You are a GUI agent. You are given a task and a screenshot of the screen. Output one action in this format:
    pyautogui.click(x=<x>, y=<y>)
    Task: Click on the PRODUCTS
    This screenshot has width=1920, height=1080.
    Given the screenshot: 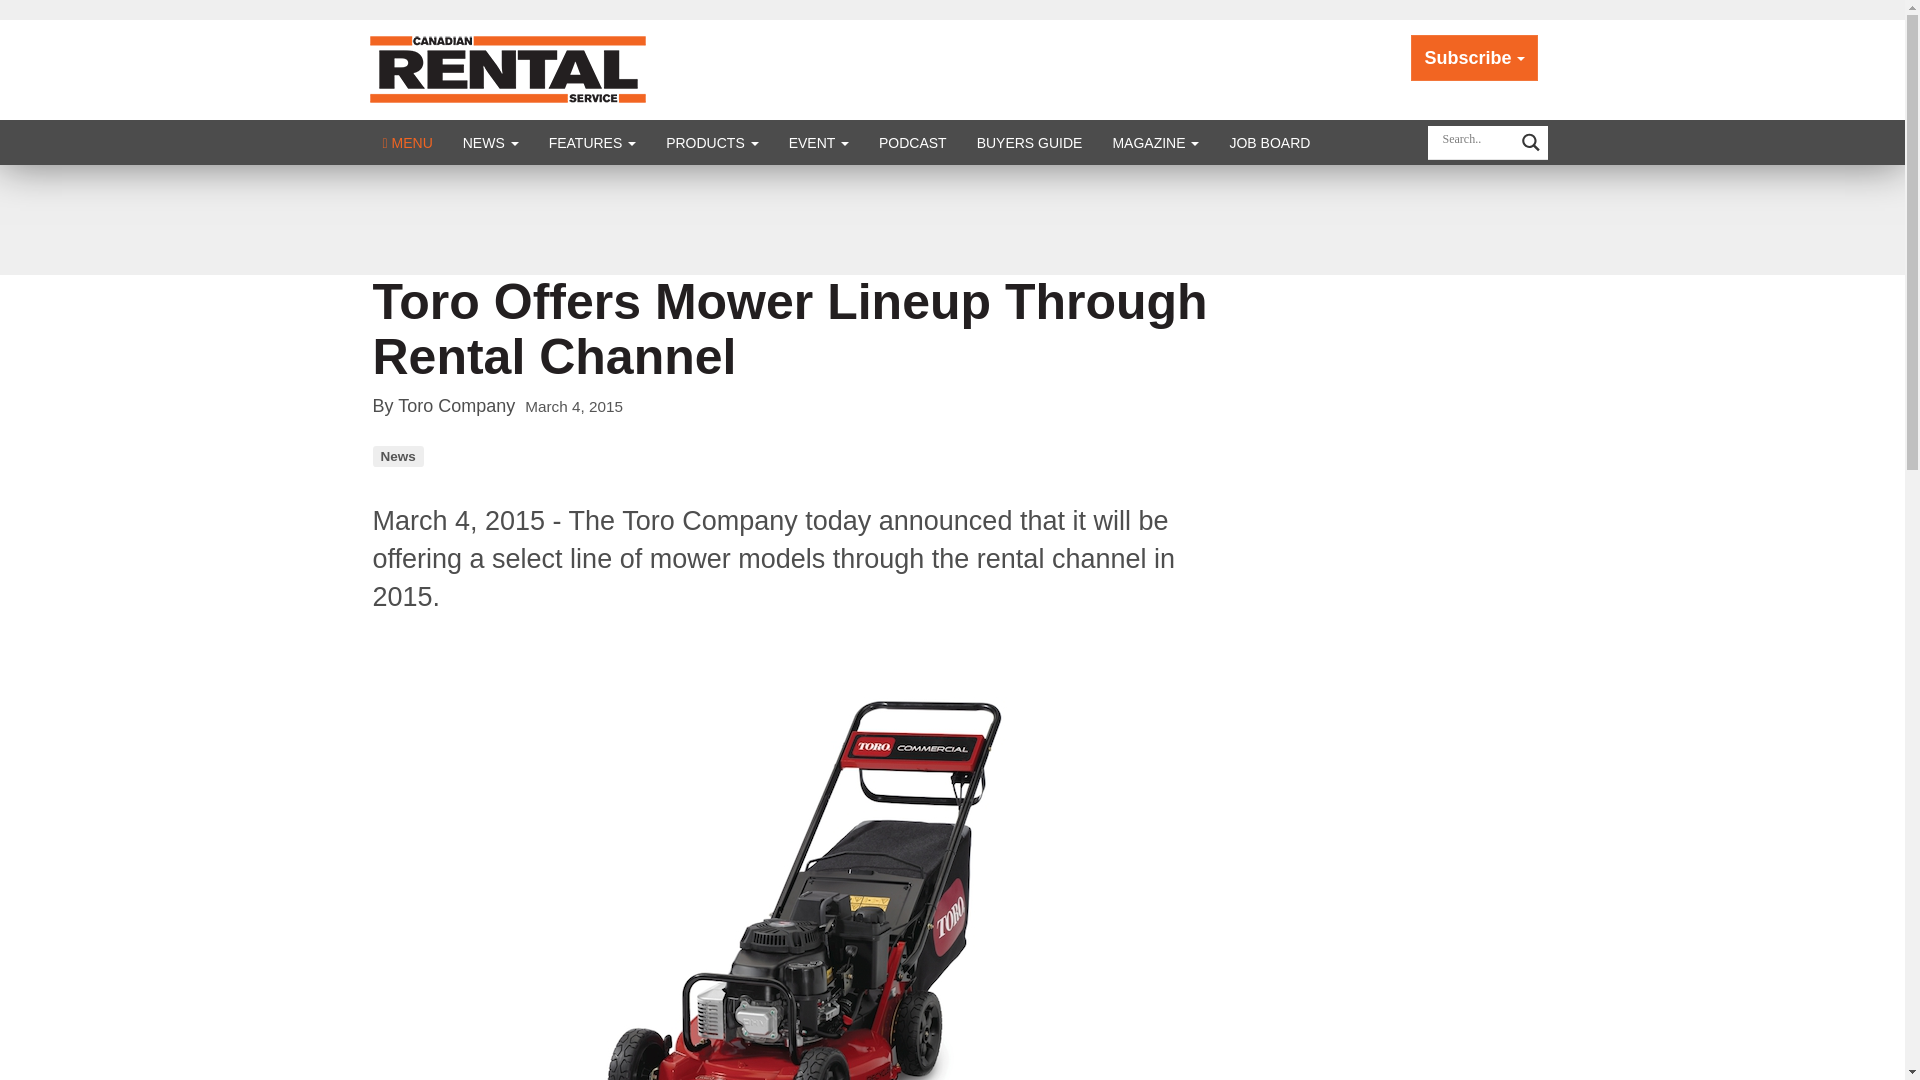 What is the action you would take?
    pyautogui.click(x=712, y=142)
    